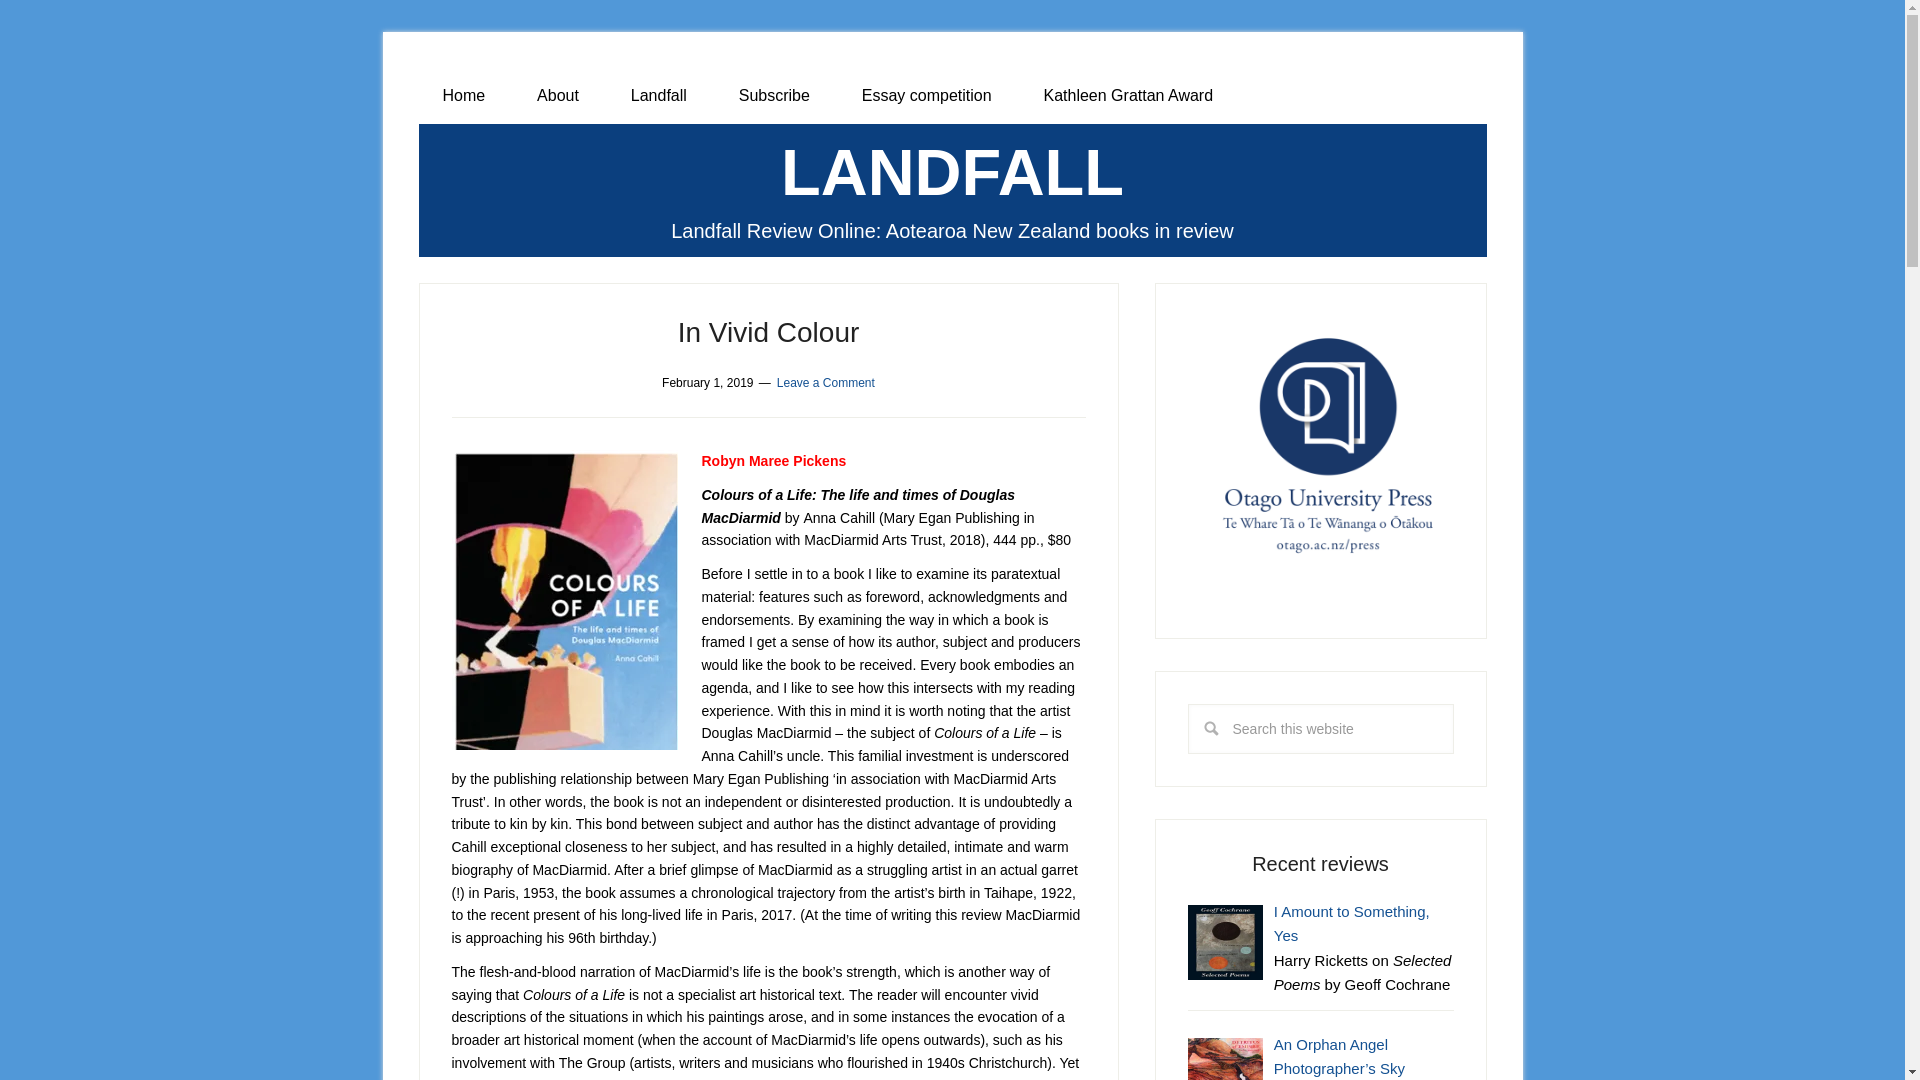 This screenshot has height=1080, width=1920. I want to click on Kathleen Grattan Award, so click(1128, 96).